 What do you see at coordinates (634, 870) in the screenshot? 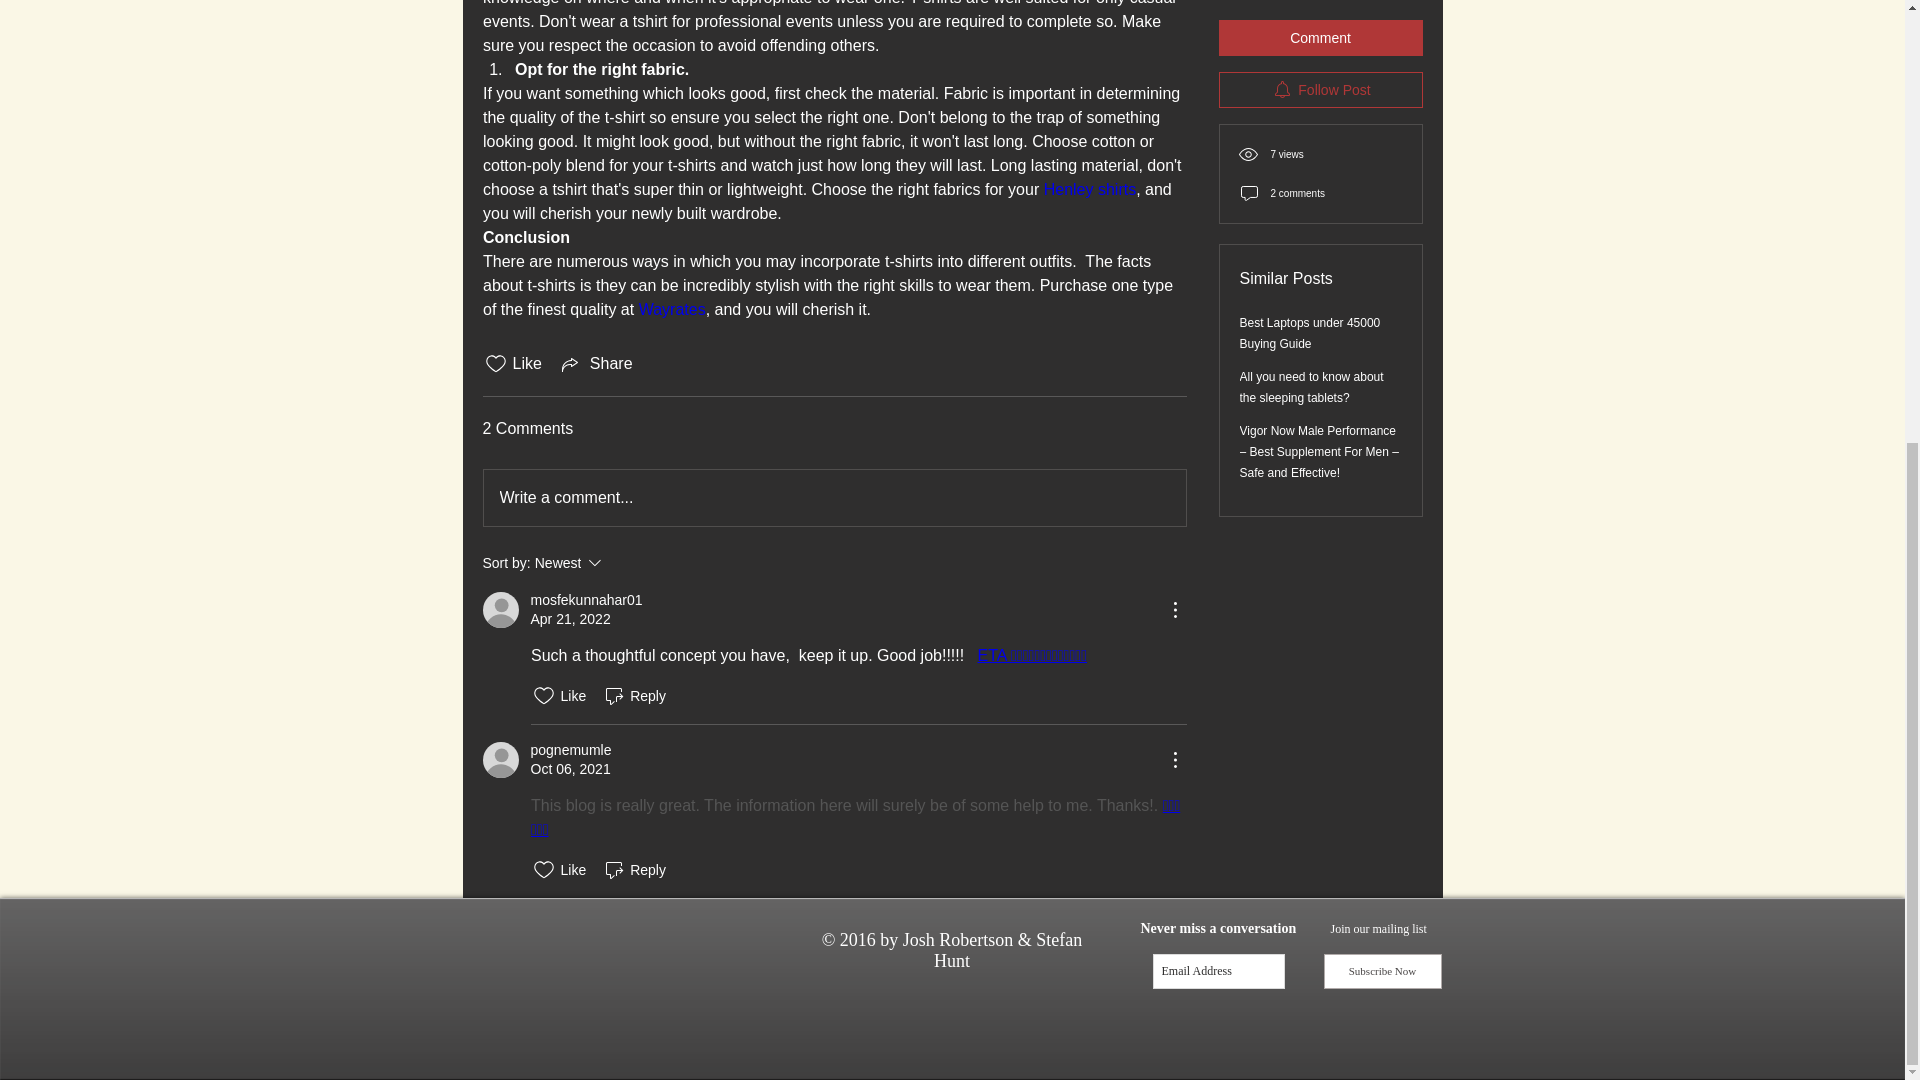
I see `Reply` at bounding box center [634, 870].